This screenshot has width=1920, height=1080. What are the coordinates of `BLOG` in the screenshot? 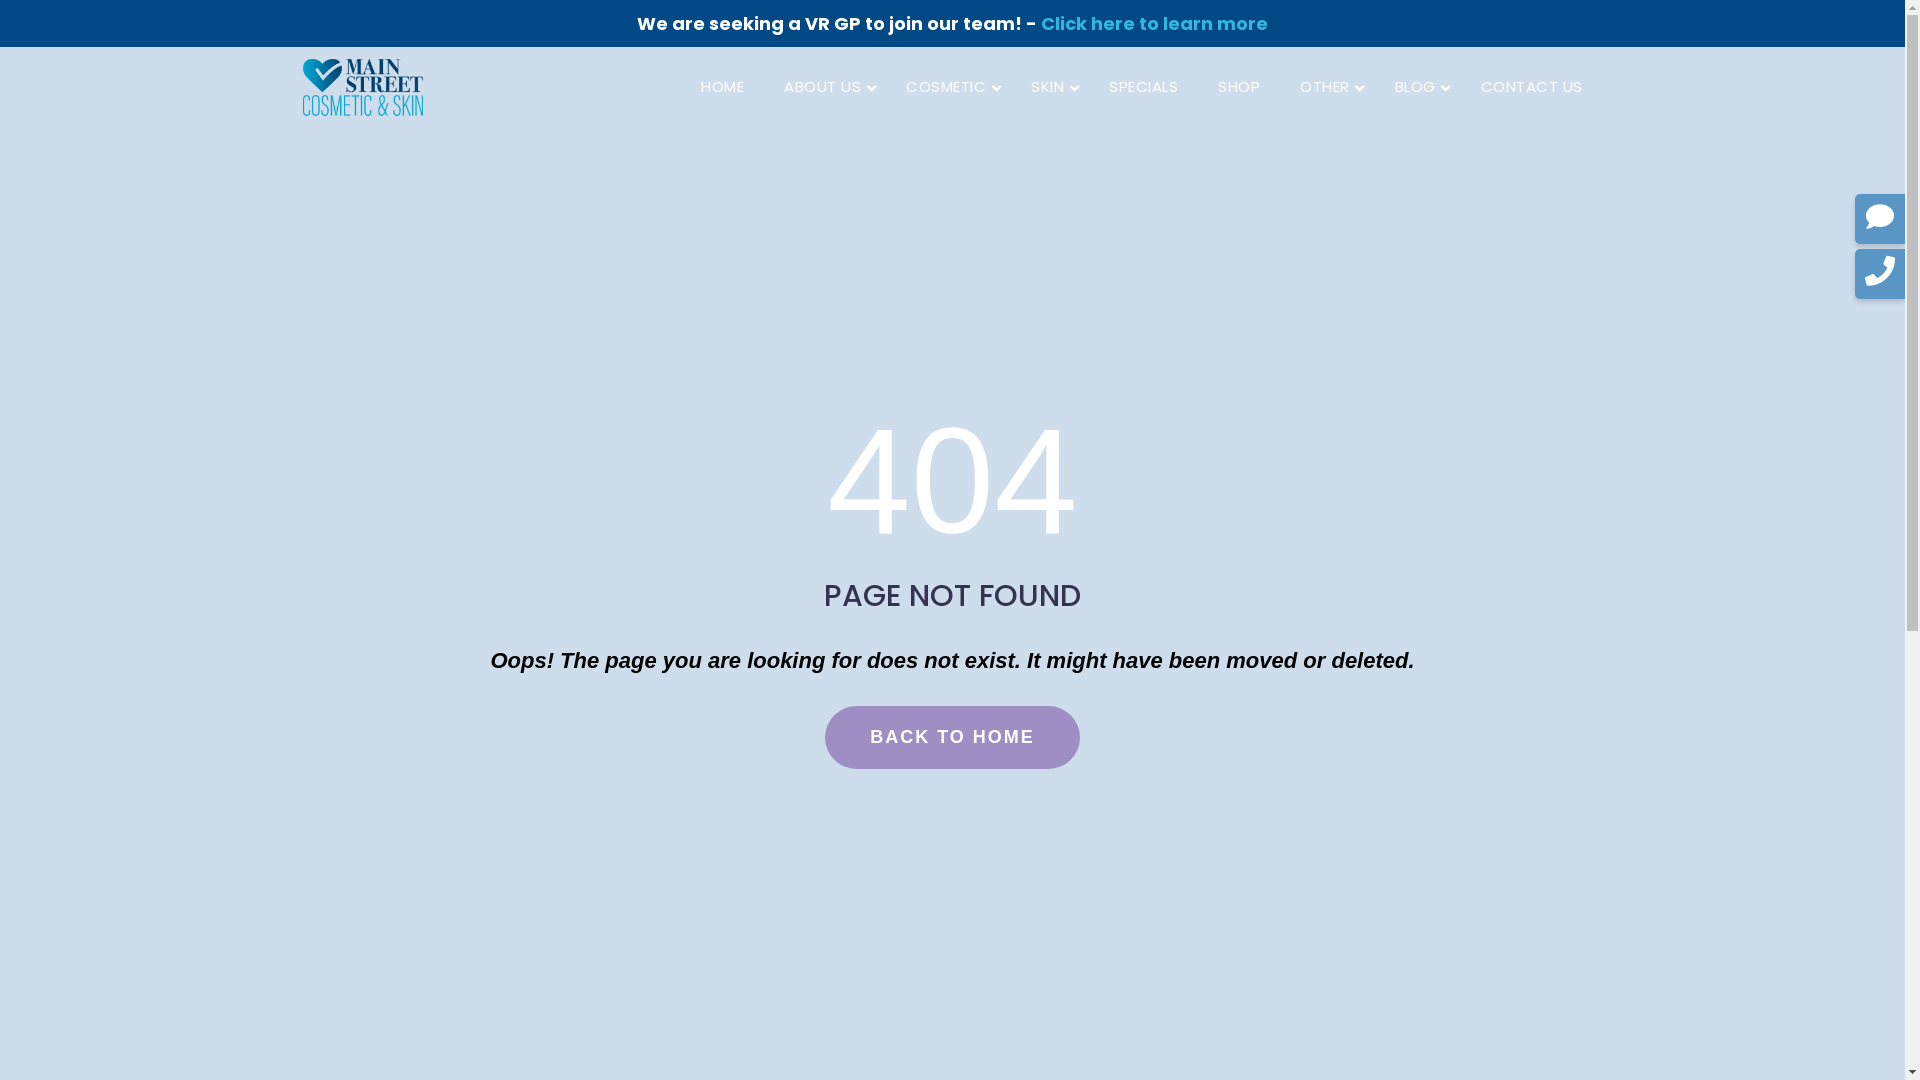 It's located at (1417, 87).